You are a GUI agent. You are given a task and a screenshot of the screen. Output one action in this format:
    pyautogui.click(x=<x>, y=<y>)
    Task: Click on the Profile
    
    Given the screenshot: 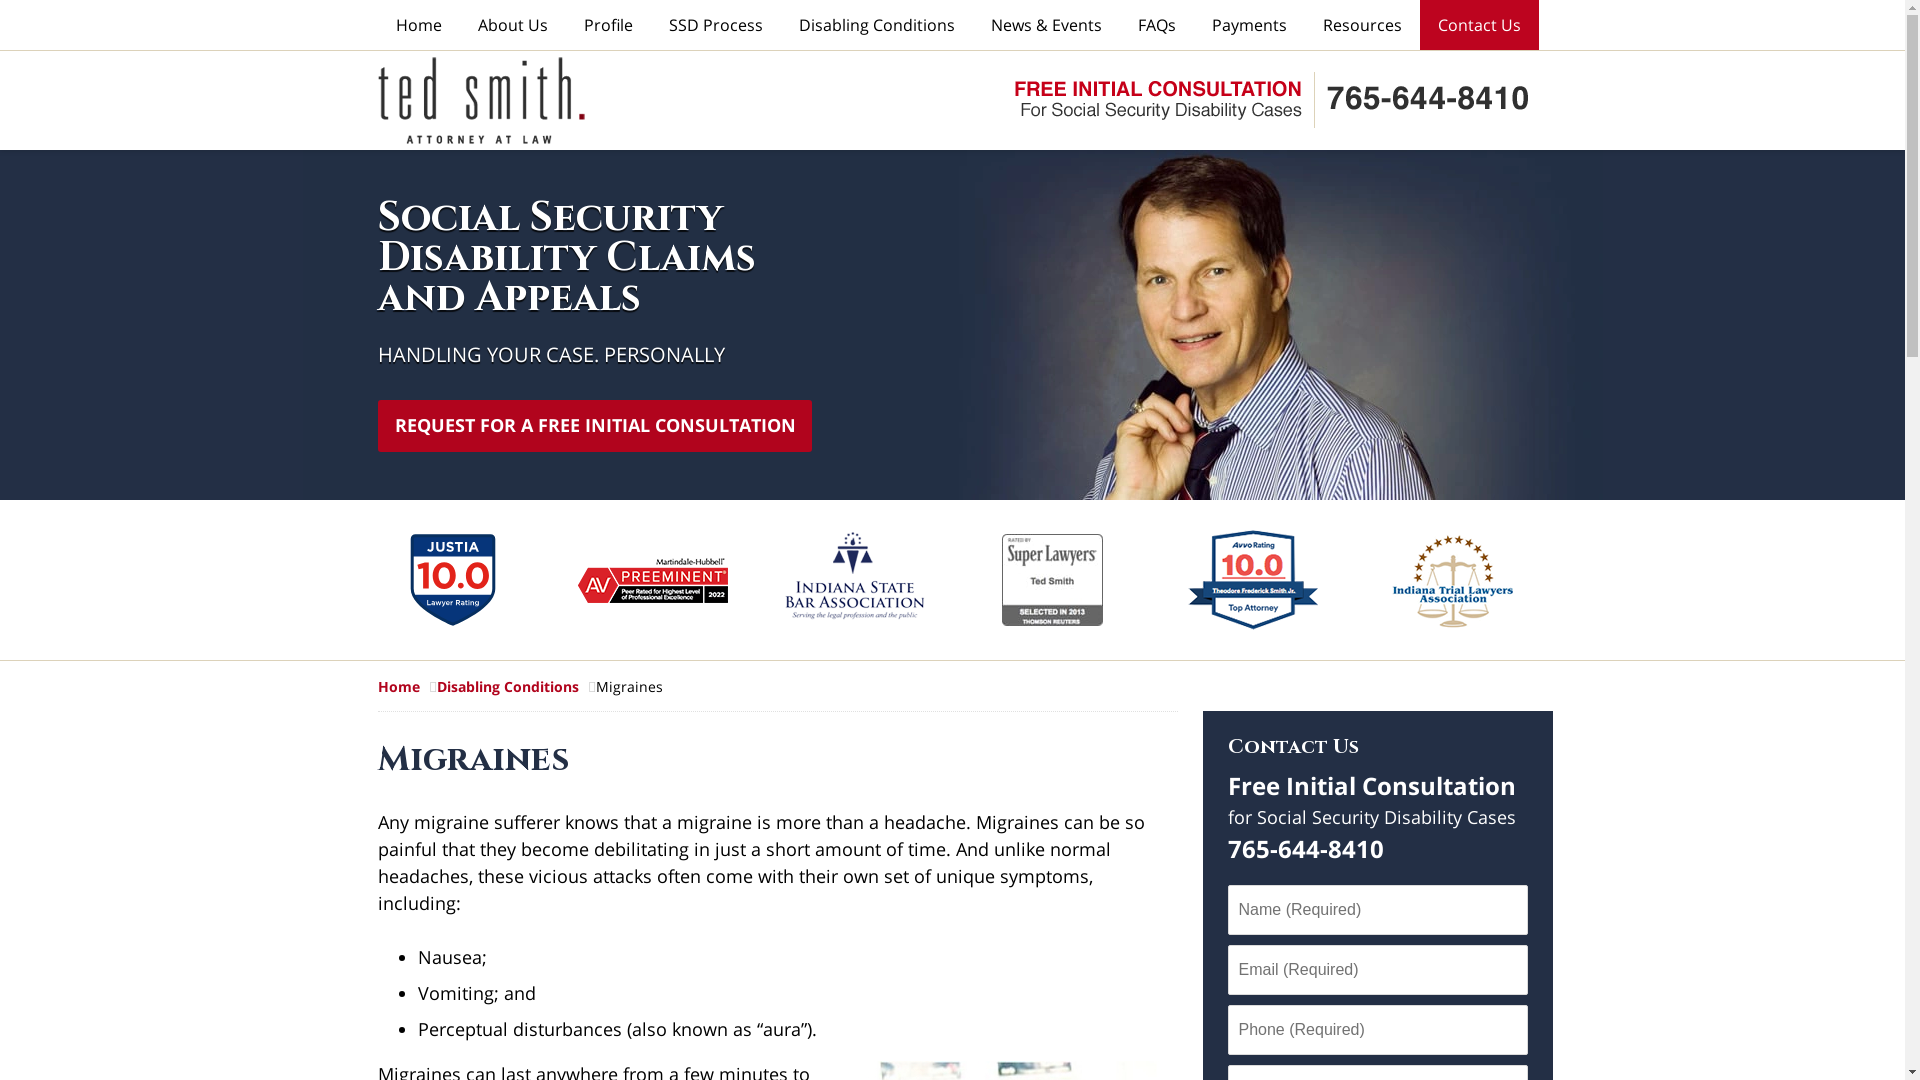 What is the action you would take?
    pyautogui.click(x=608, y=25)
    